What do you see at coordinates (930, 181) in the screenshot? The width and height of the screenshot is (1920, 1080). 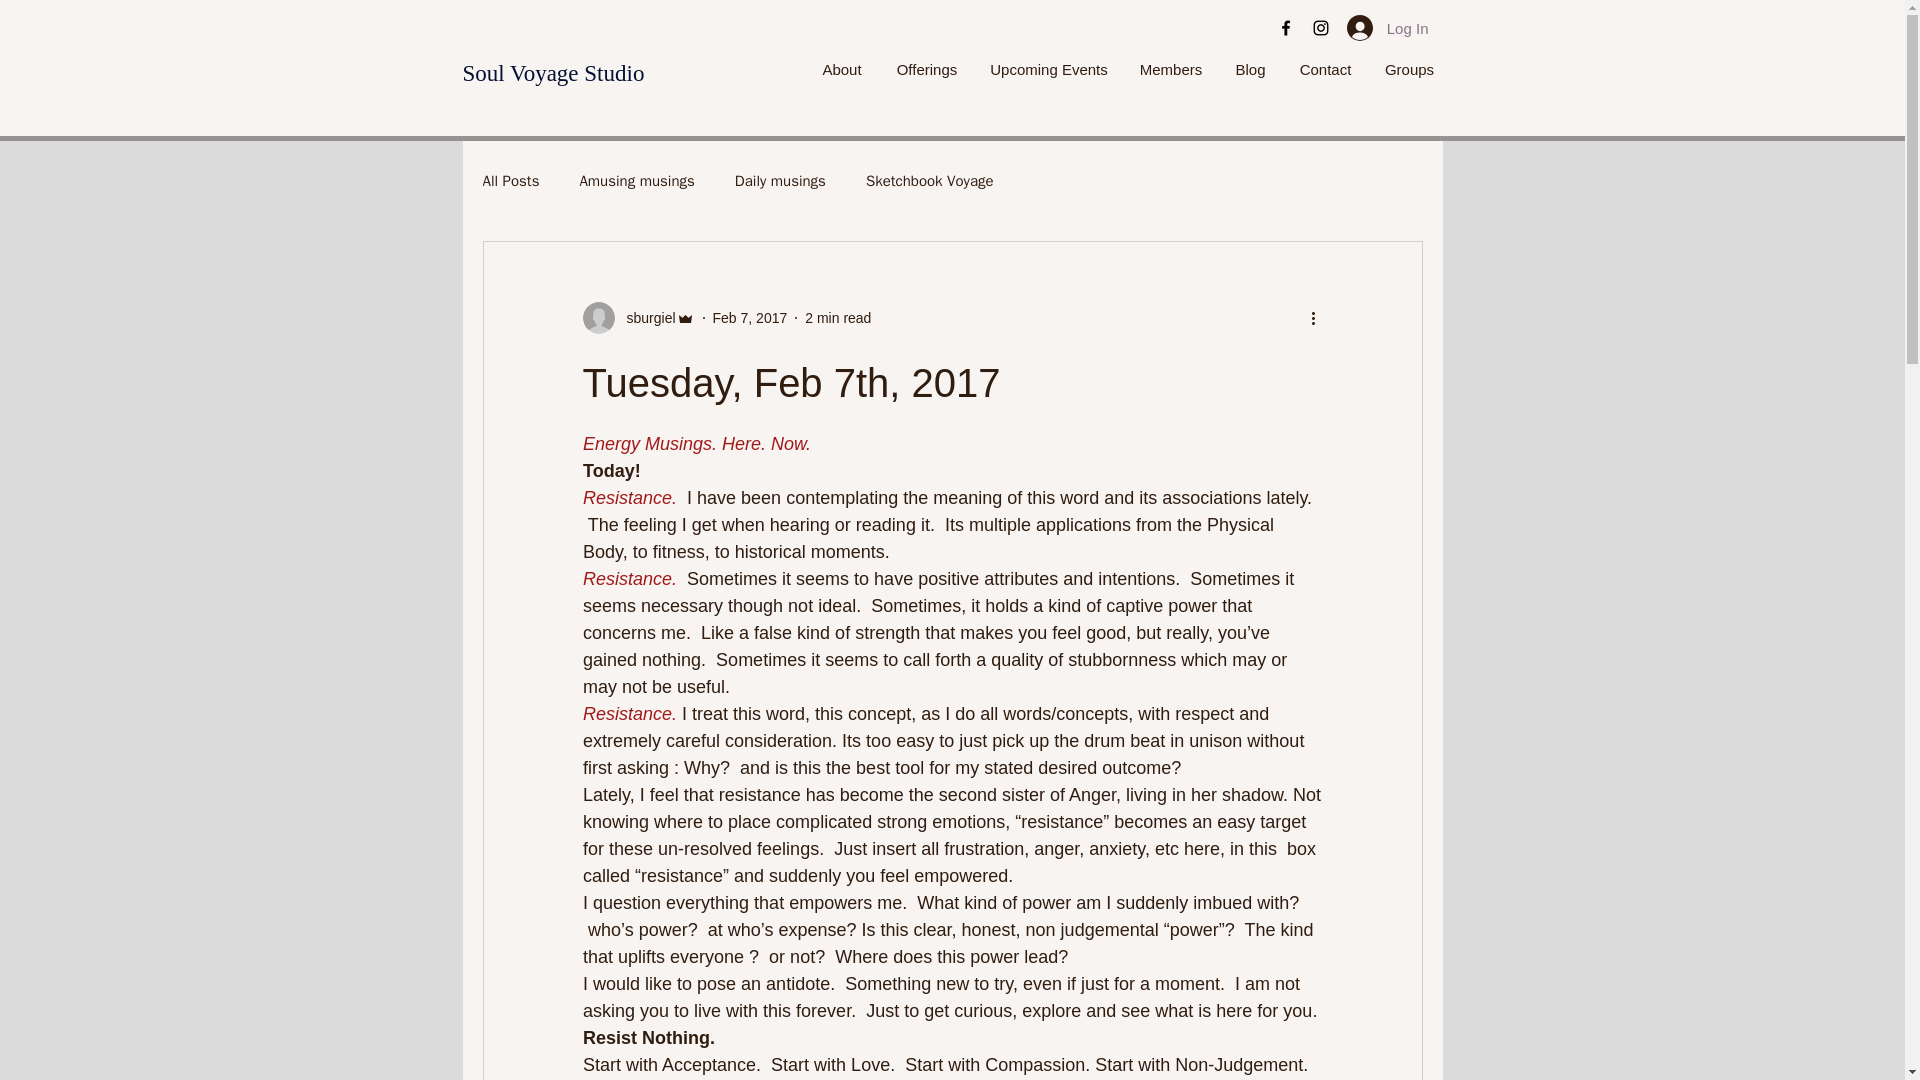 I see `Sketchbook Voyage` at bounding box center [930, 181].